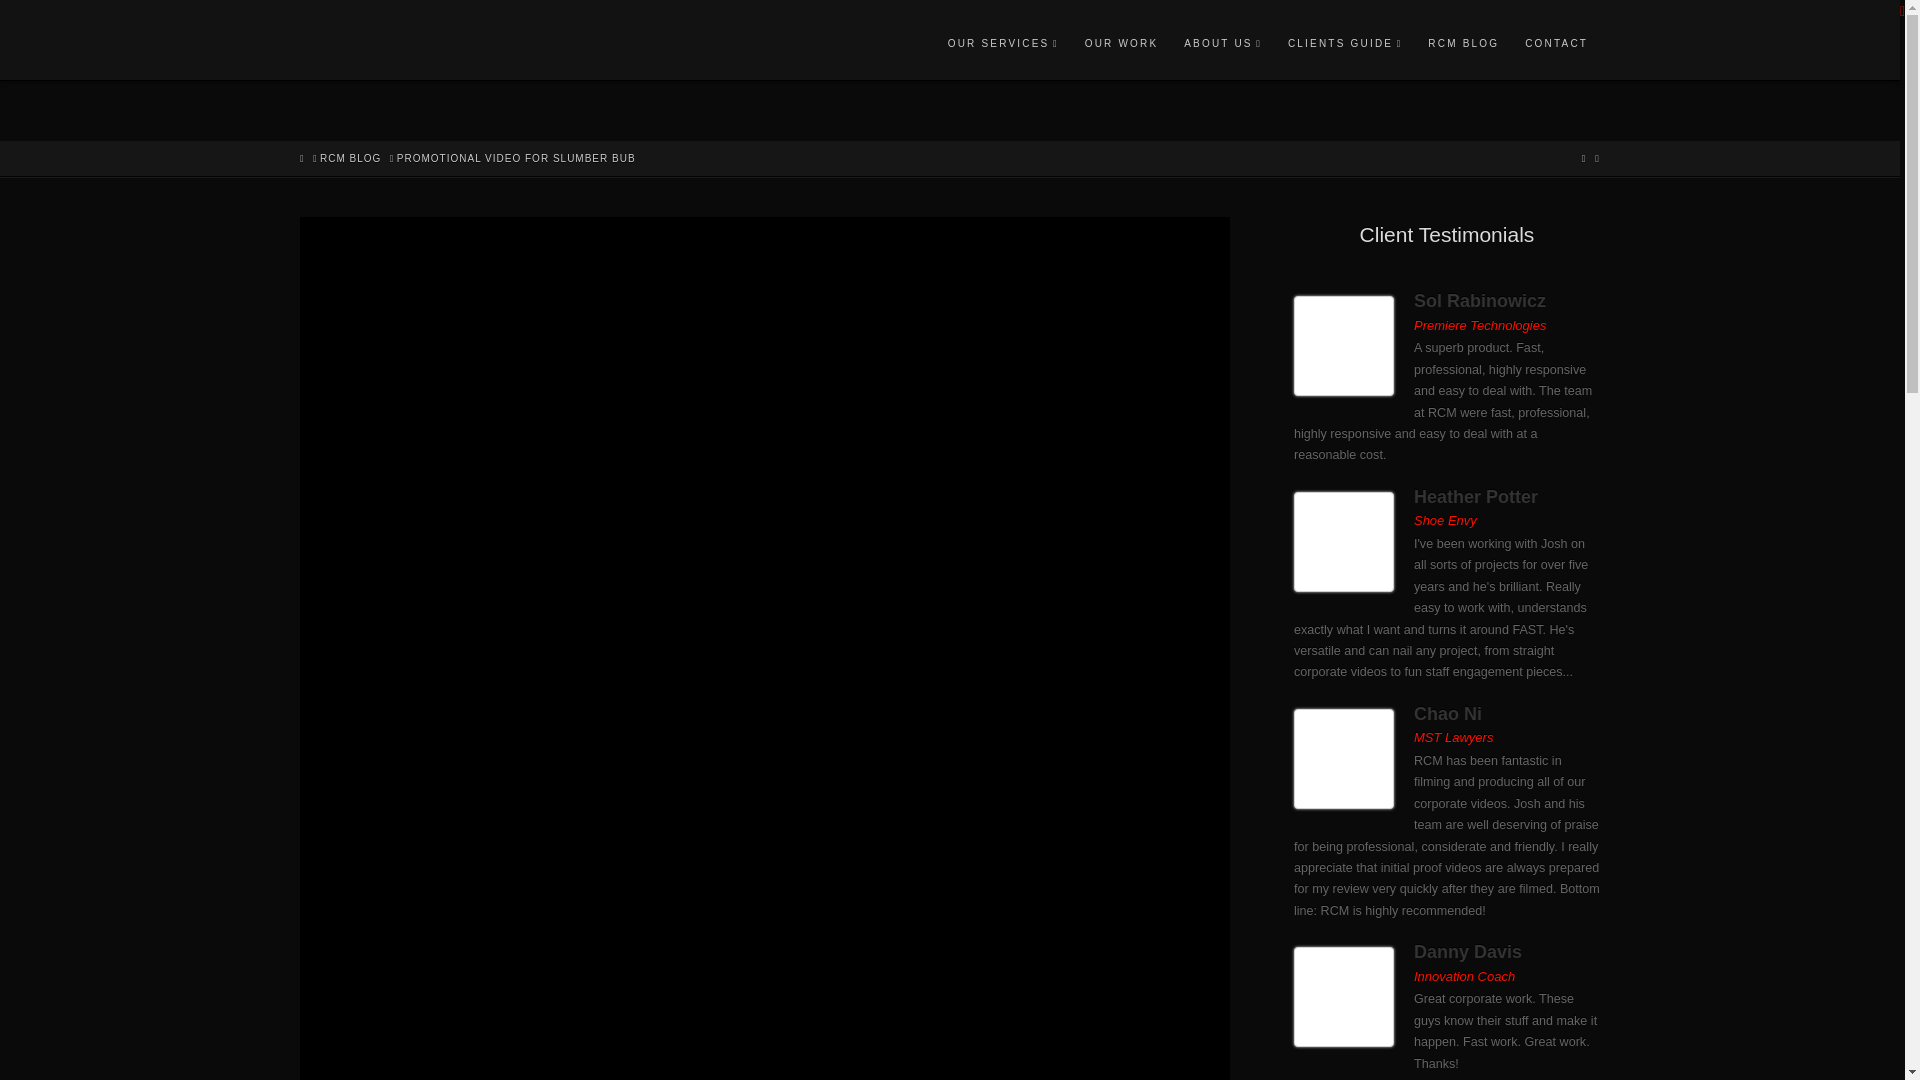 The image size is (1920, 1080). Describe the element at coordinates (1344, 40) in the screenshot. I see `CLIENTS GUIDE` at that location.